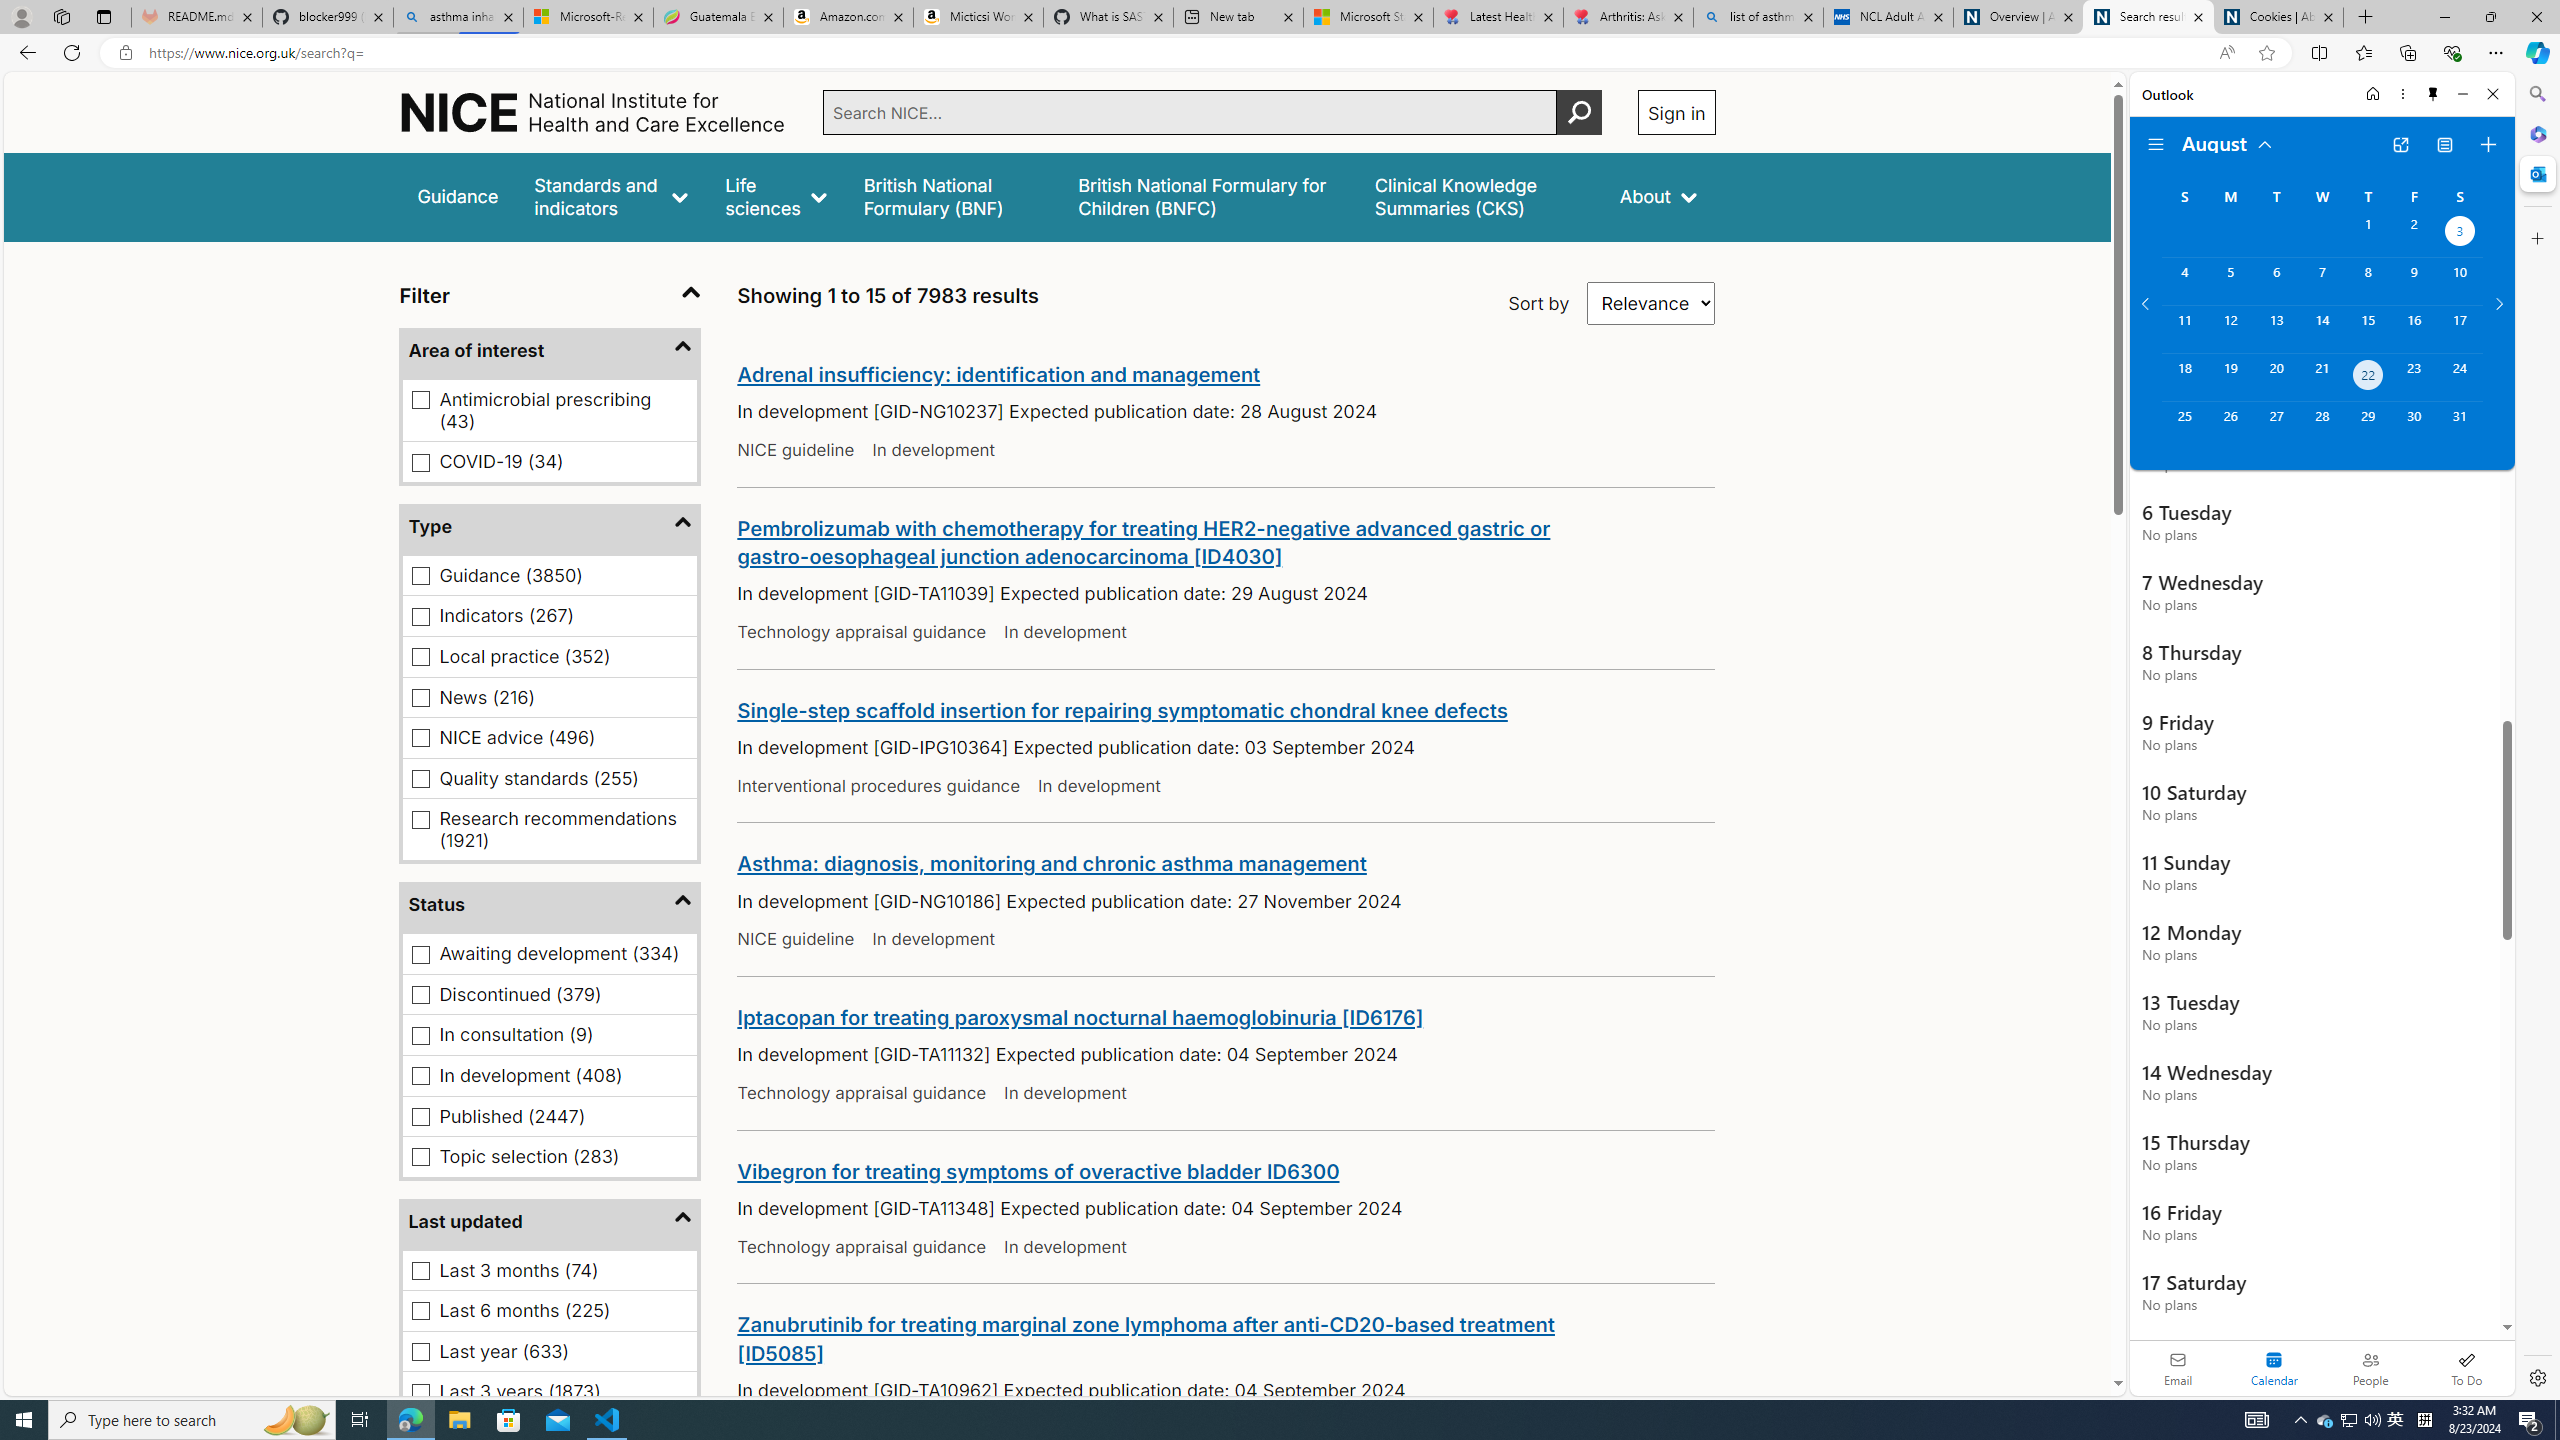 This screenshot has height=1440, width=2560. I want to click on Last year (633), so click(421, 1352).